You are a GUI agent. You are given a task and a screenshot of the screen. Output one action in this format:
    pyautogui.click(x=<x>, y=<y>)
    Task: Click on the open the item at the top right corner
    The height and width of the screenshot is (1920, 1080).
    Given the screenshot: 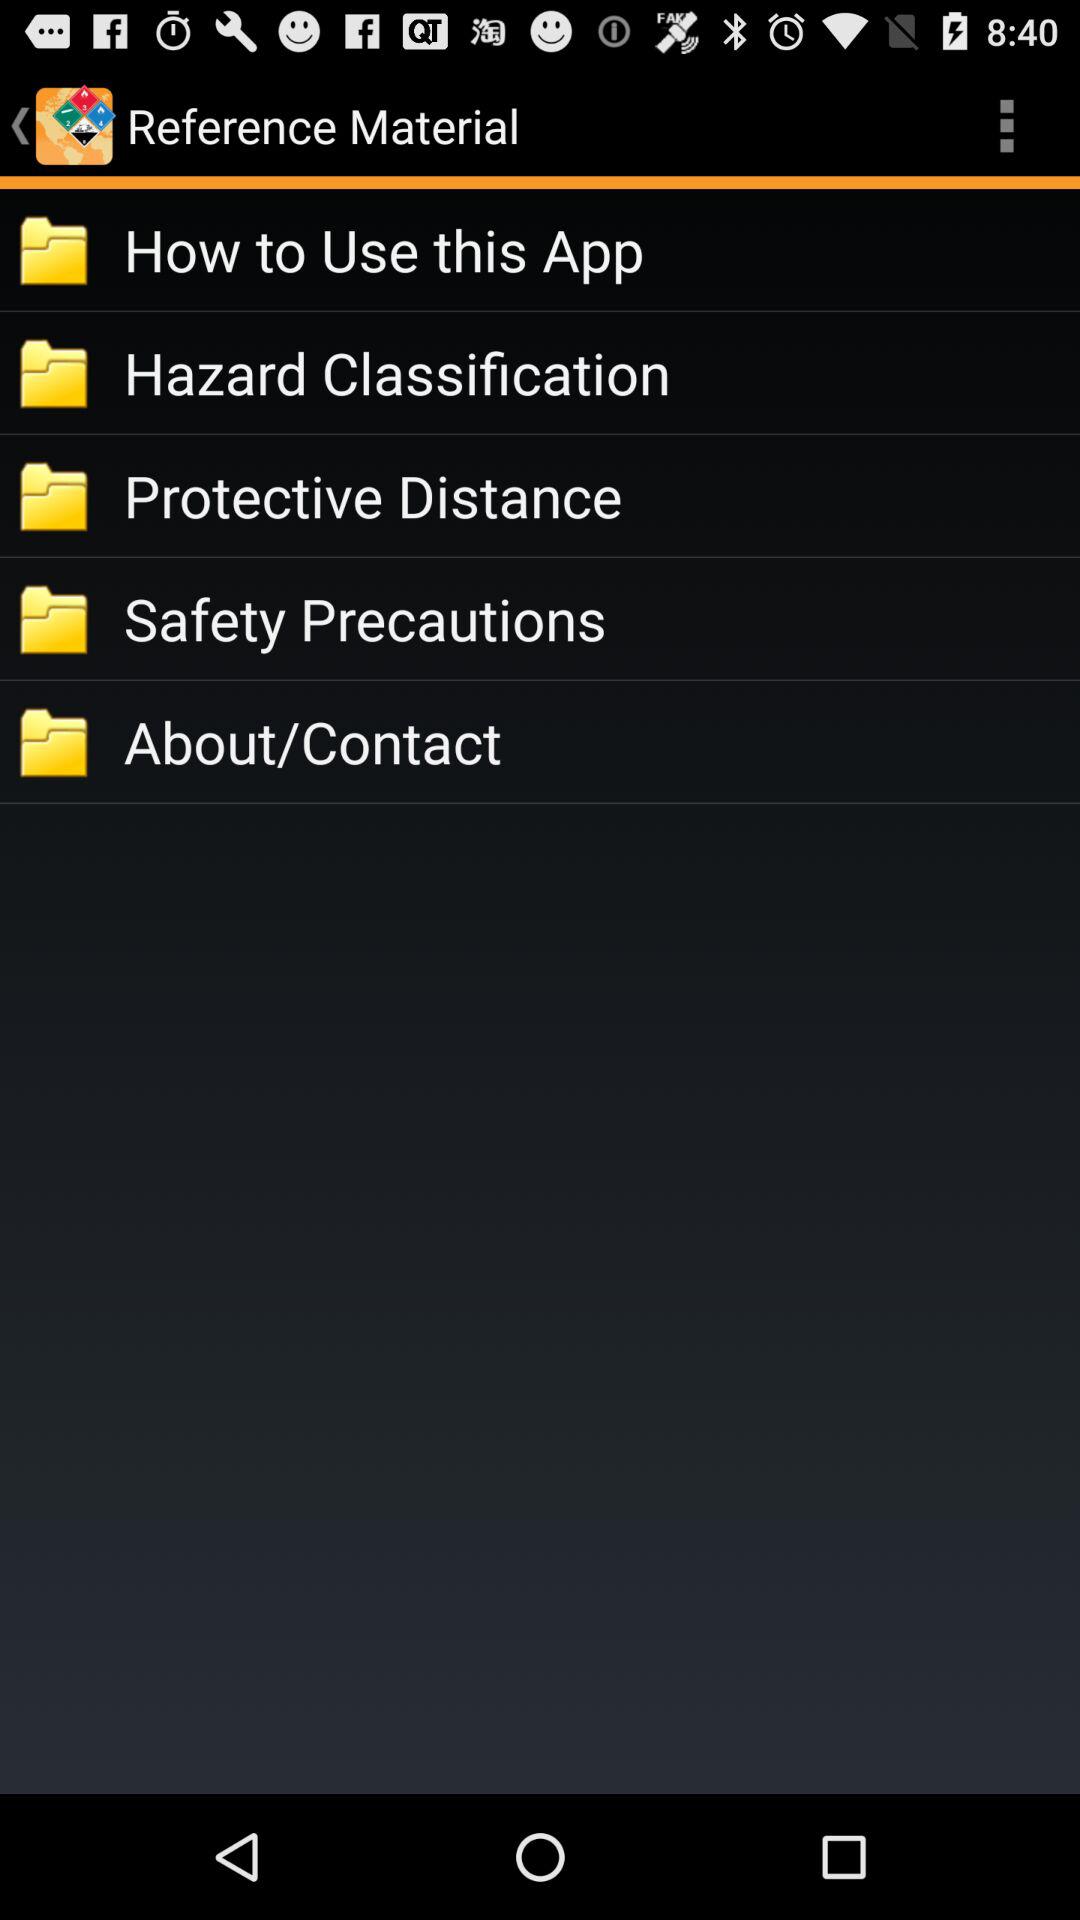 What is the action you would take?
    pyautogui.click(x=1006, y=126)
    